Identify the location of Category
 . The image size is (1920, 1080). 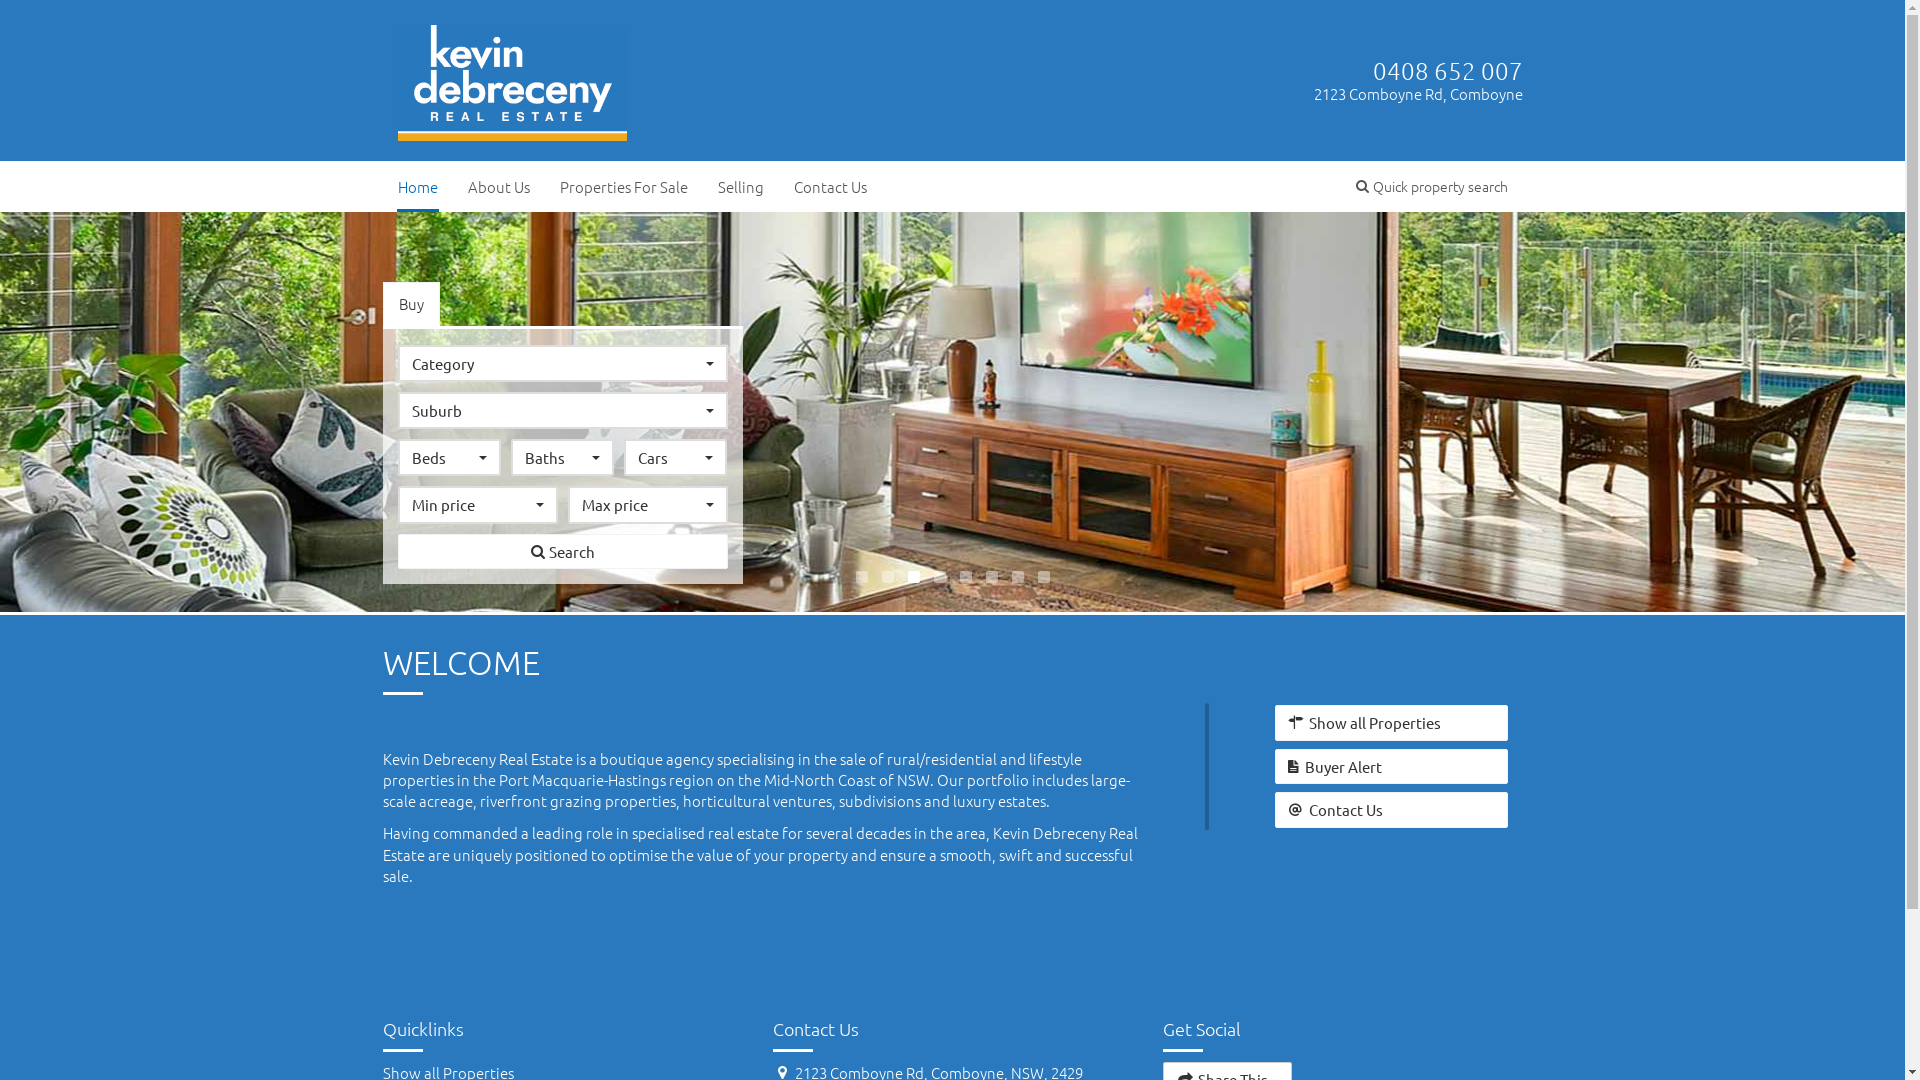
(563, 364).